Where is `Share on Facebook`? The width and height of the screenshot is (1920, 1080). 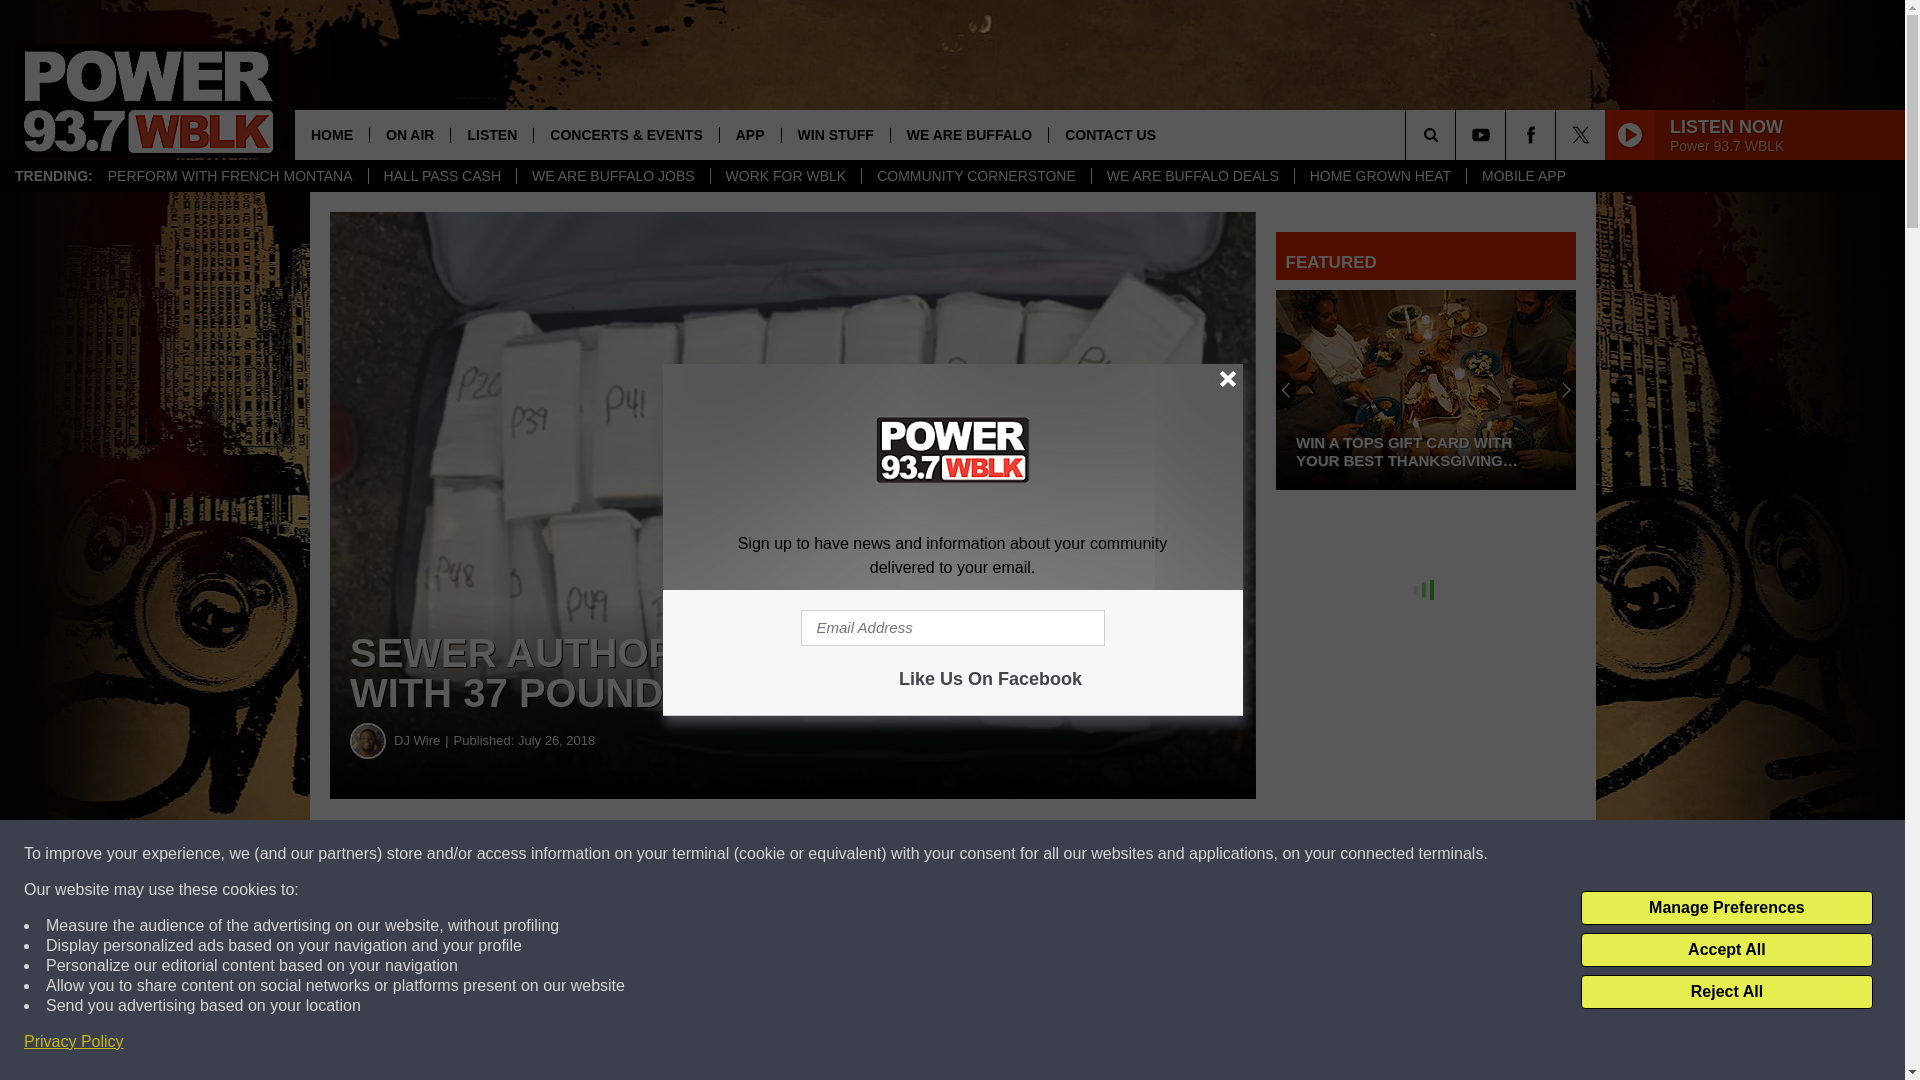 Share on Facebook is located at coordinates (608, 854).